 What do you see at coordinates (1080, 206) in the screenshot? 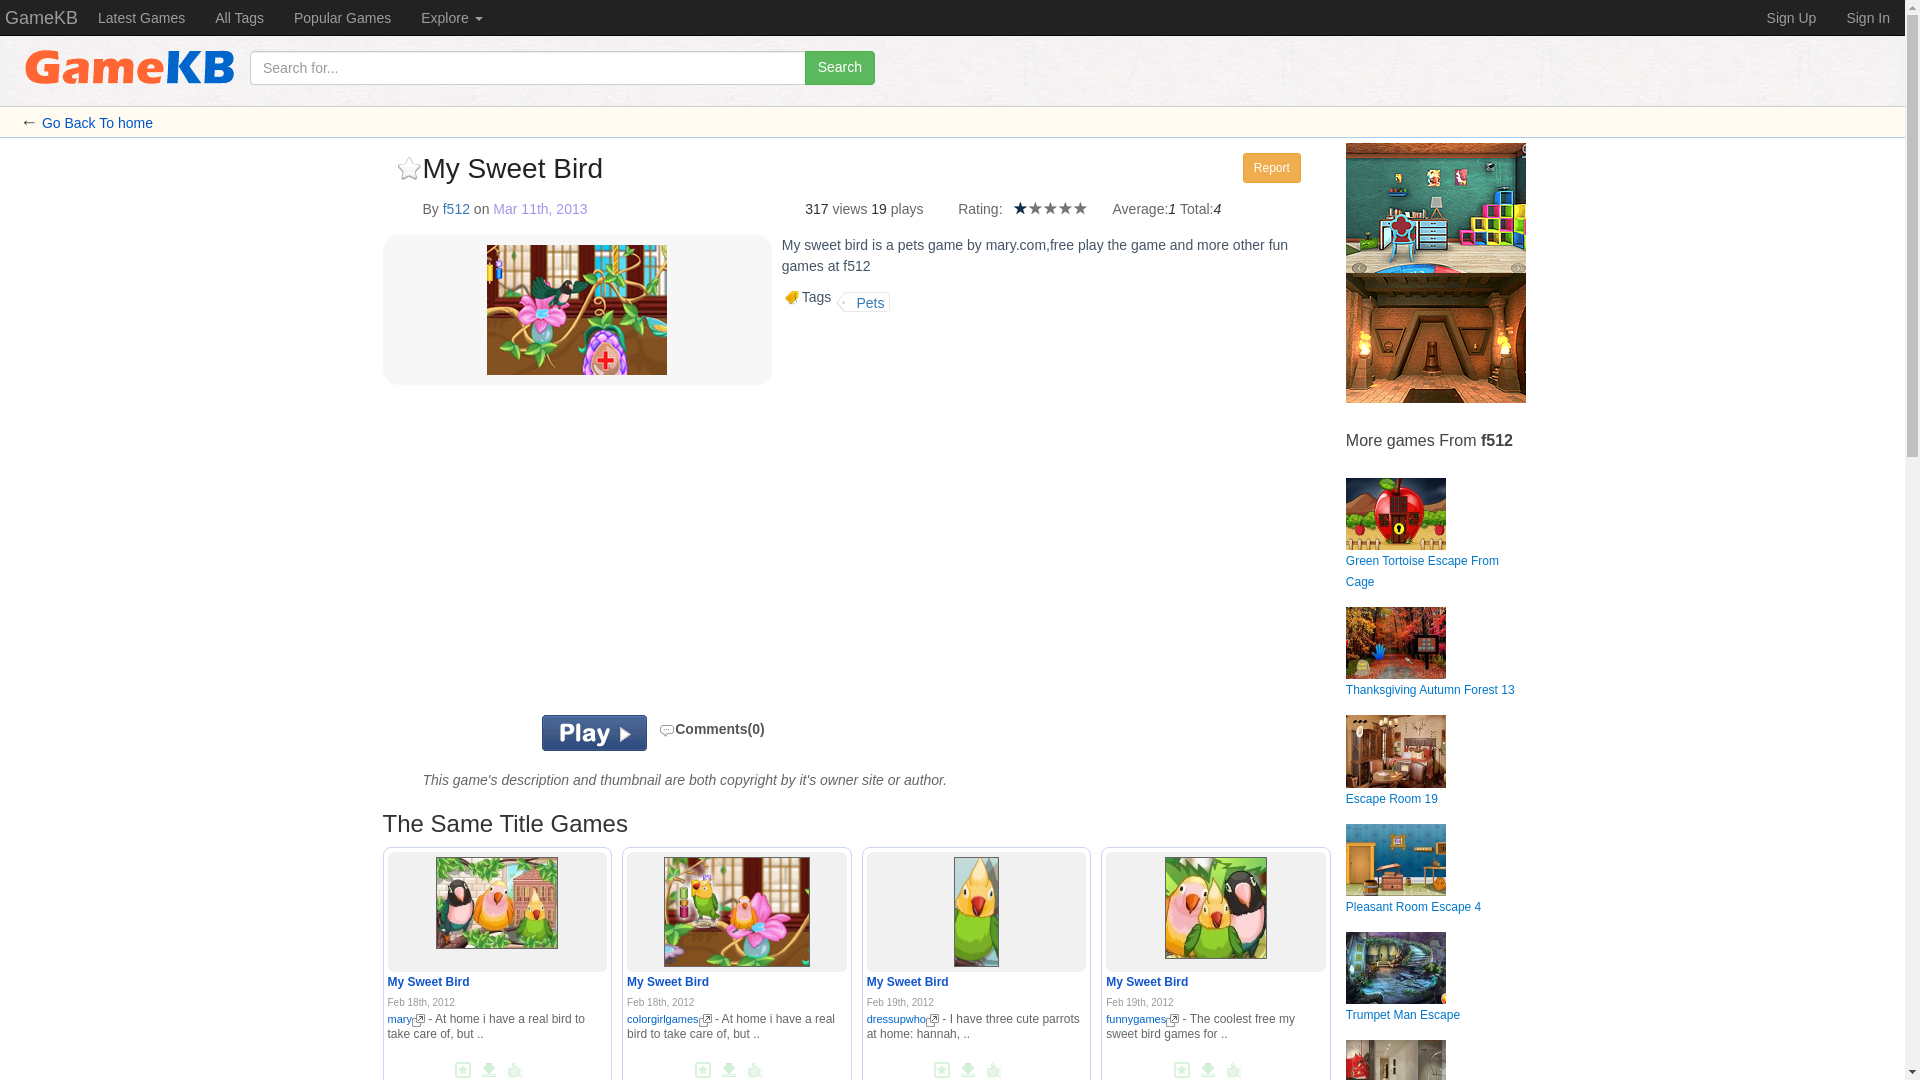
I see `Loved it` at bounding box center [1080, 206].